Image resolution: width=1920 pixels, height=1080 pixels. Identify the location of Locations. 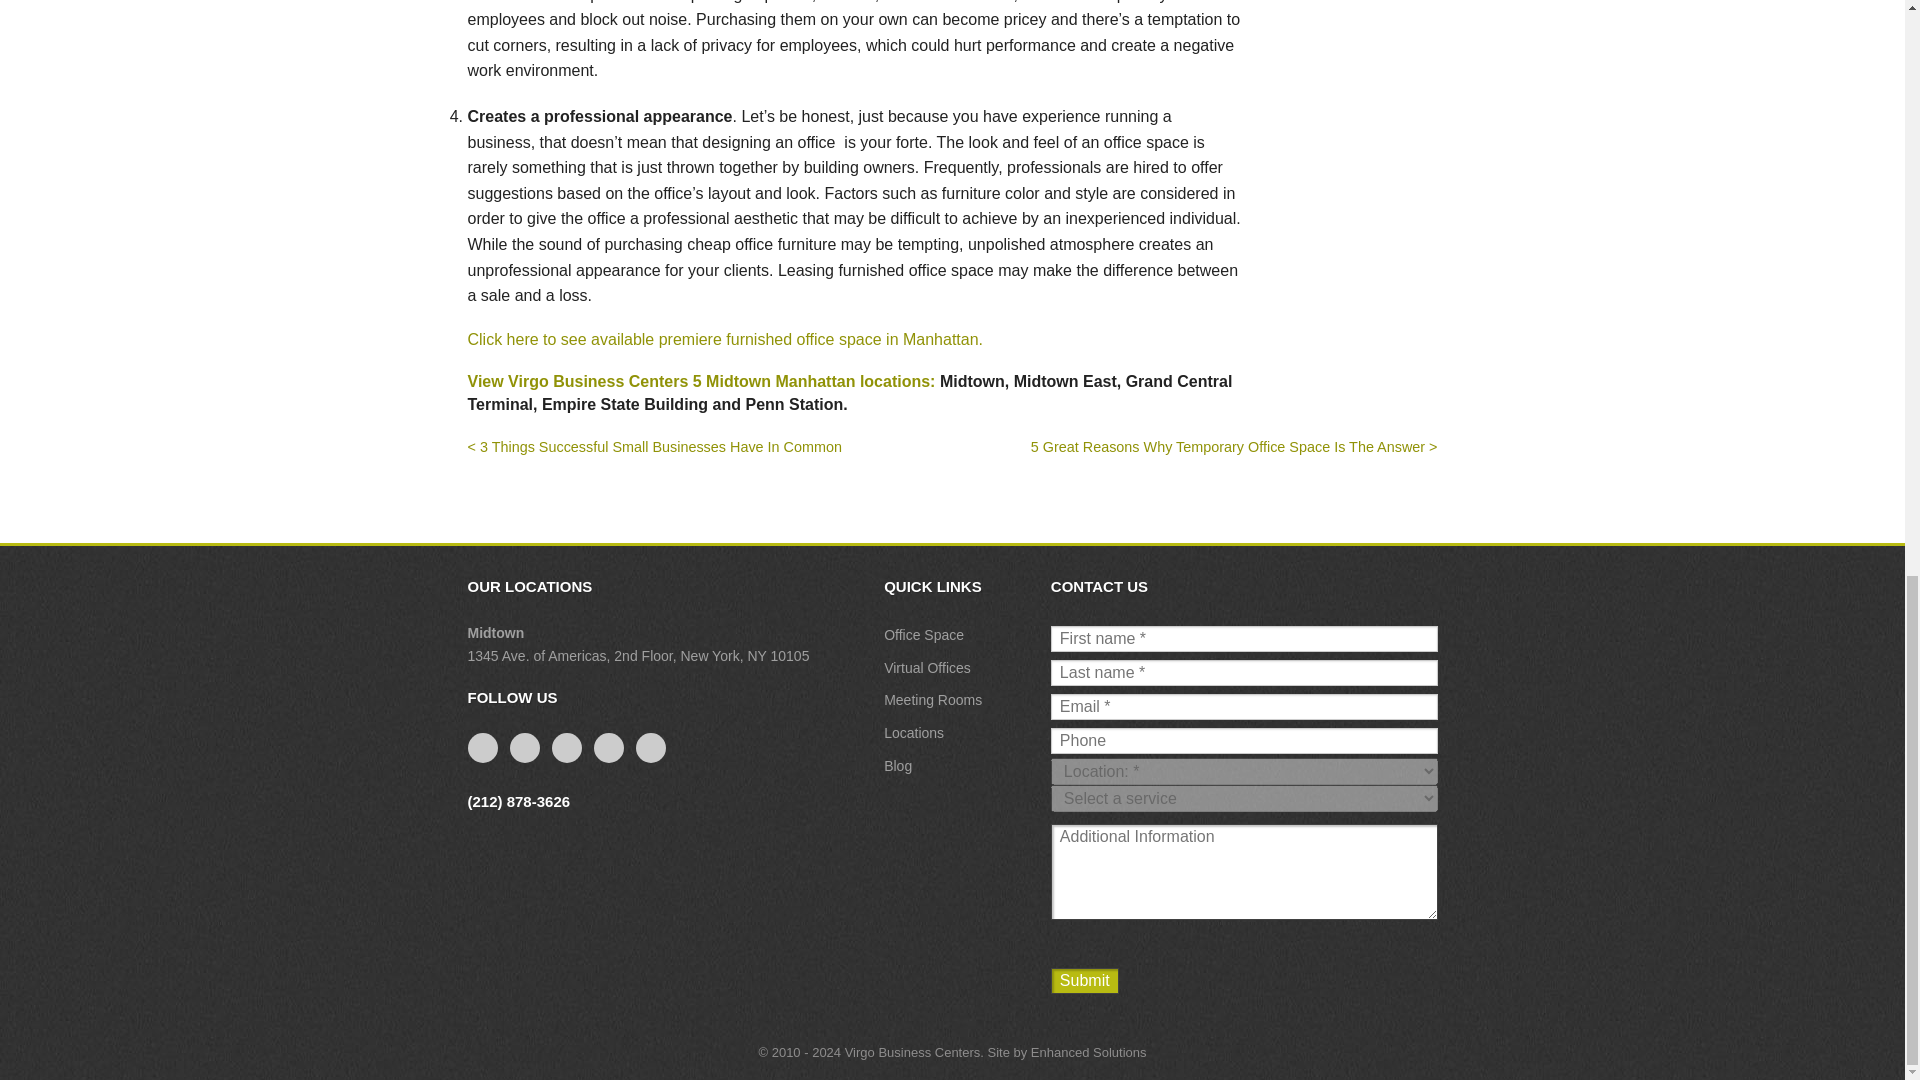
(914, 732).